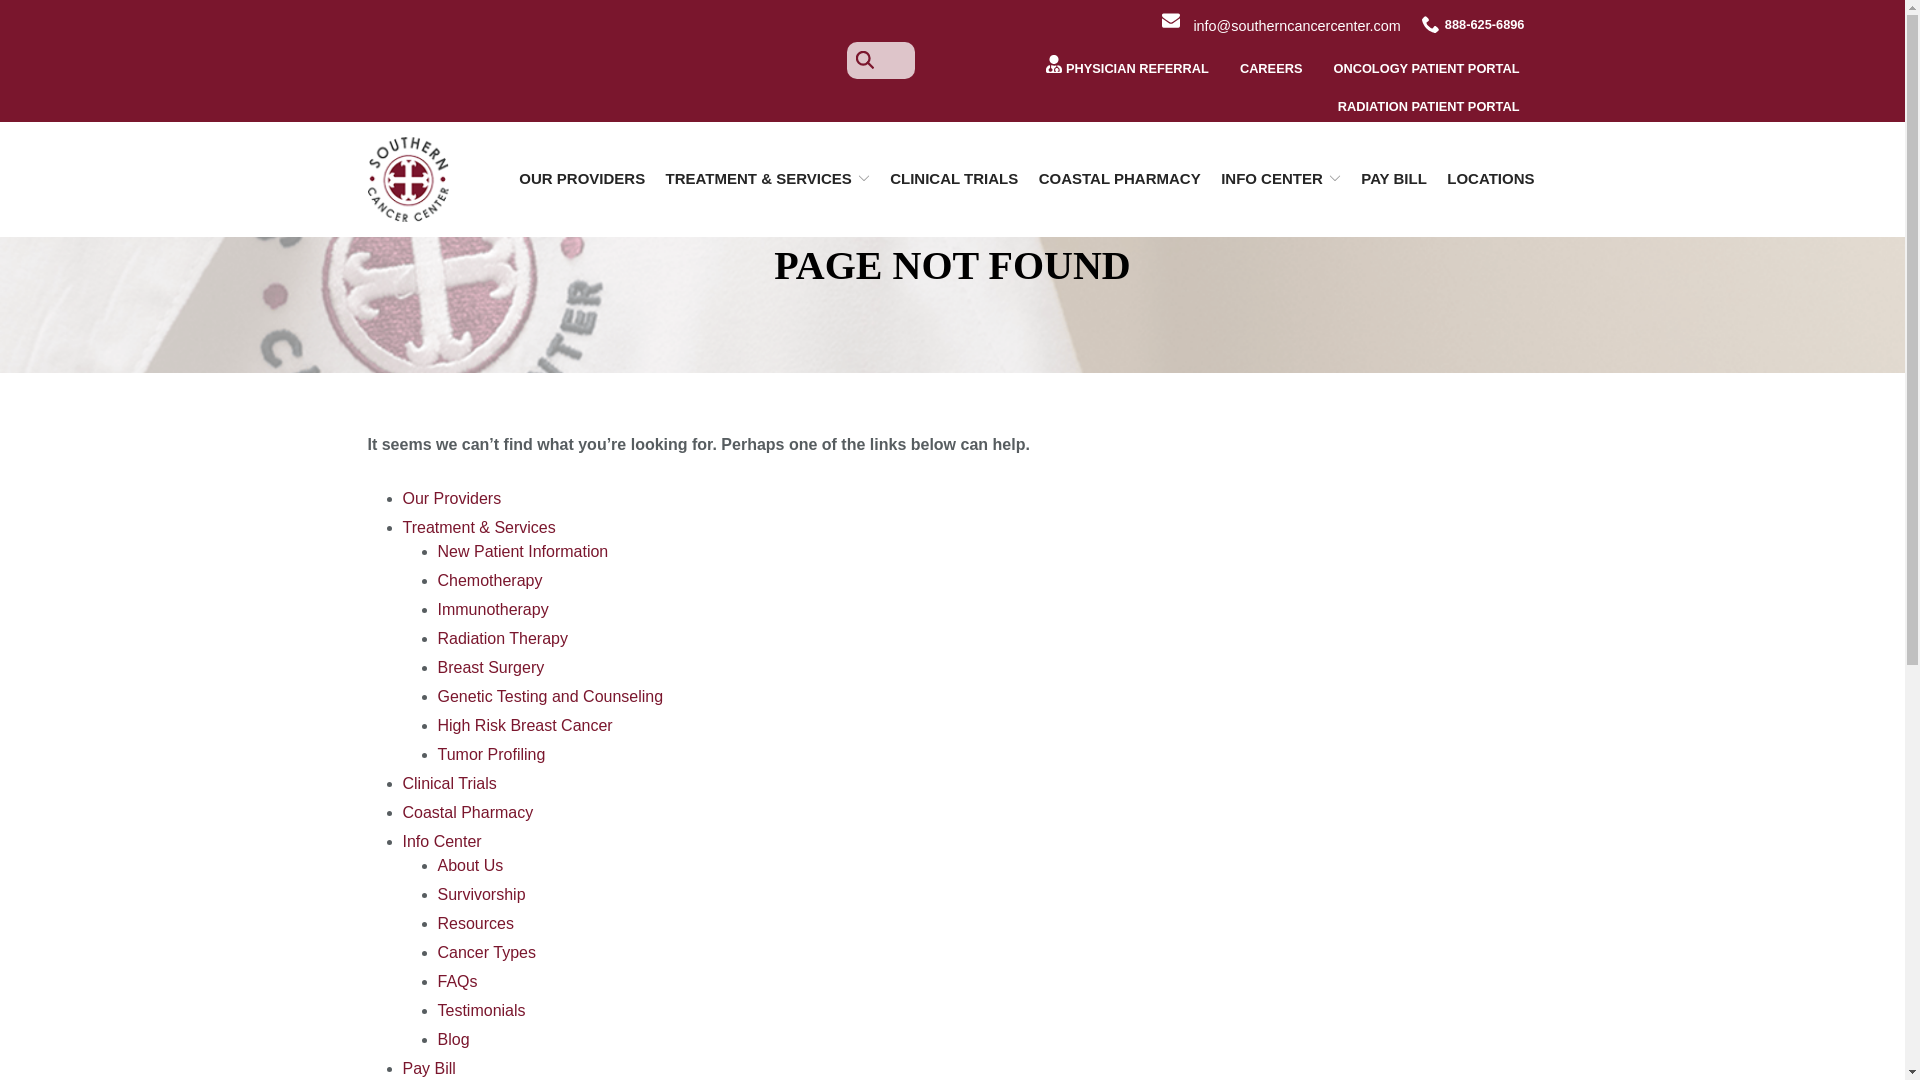 This screenshot has width=1920, height=1080. Describe the element at coordinates (1490, 178) in the screenshot. I see `LOCATIONS` at that location.